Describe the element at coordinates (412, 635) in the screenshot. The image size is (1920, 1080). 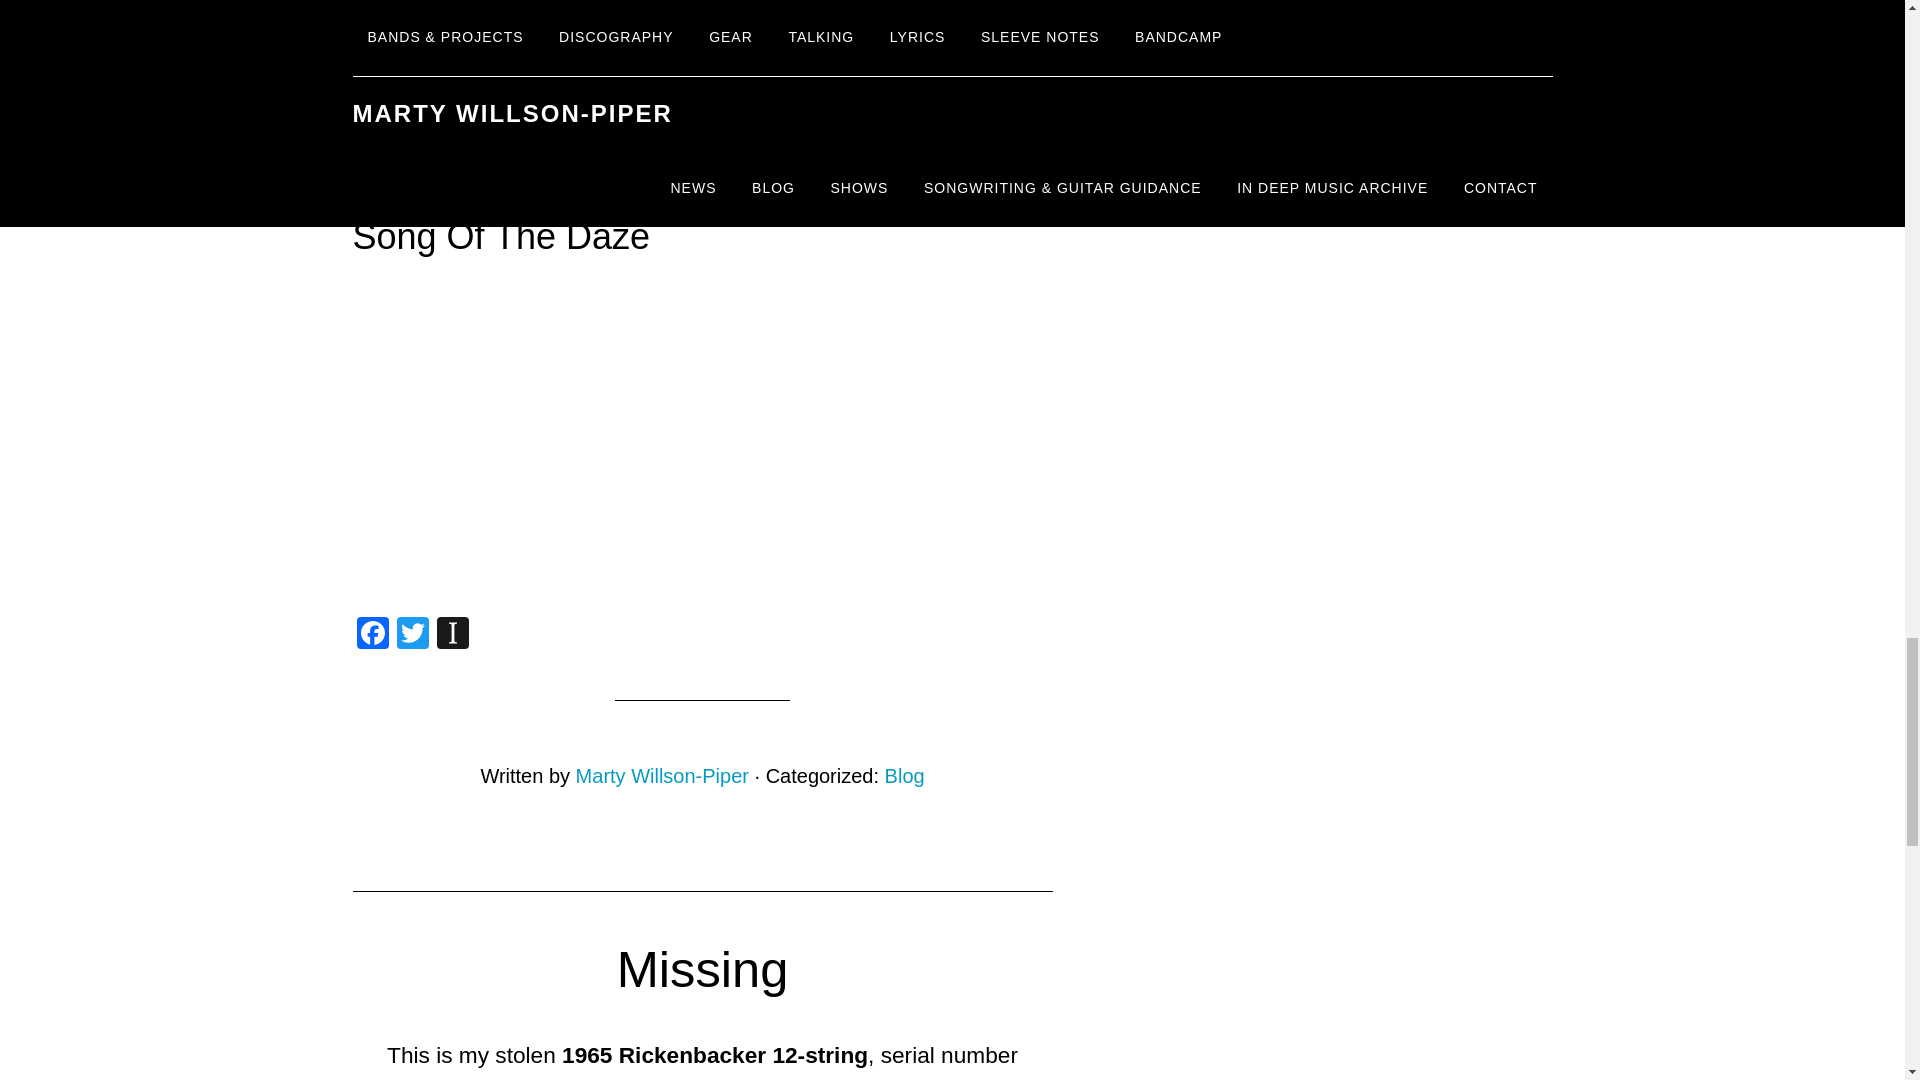
I see `Twitter` at that location.